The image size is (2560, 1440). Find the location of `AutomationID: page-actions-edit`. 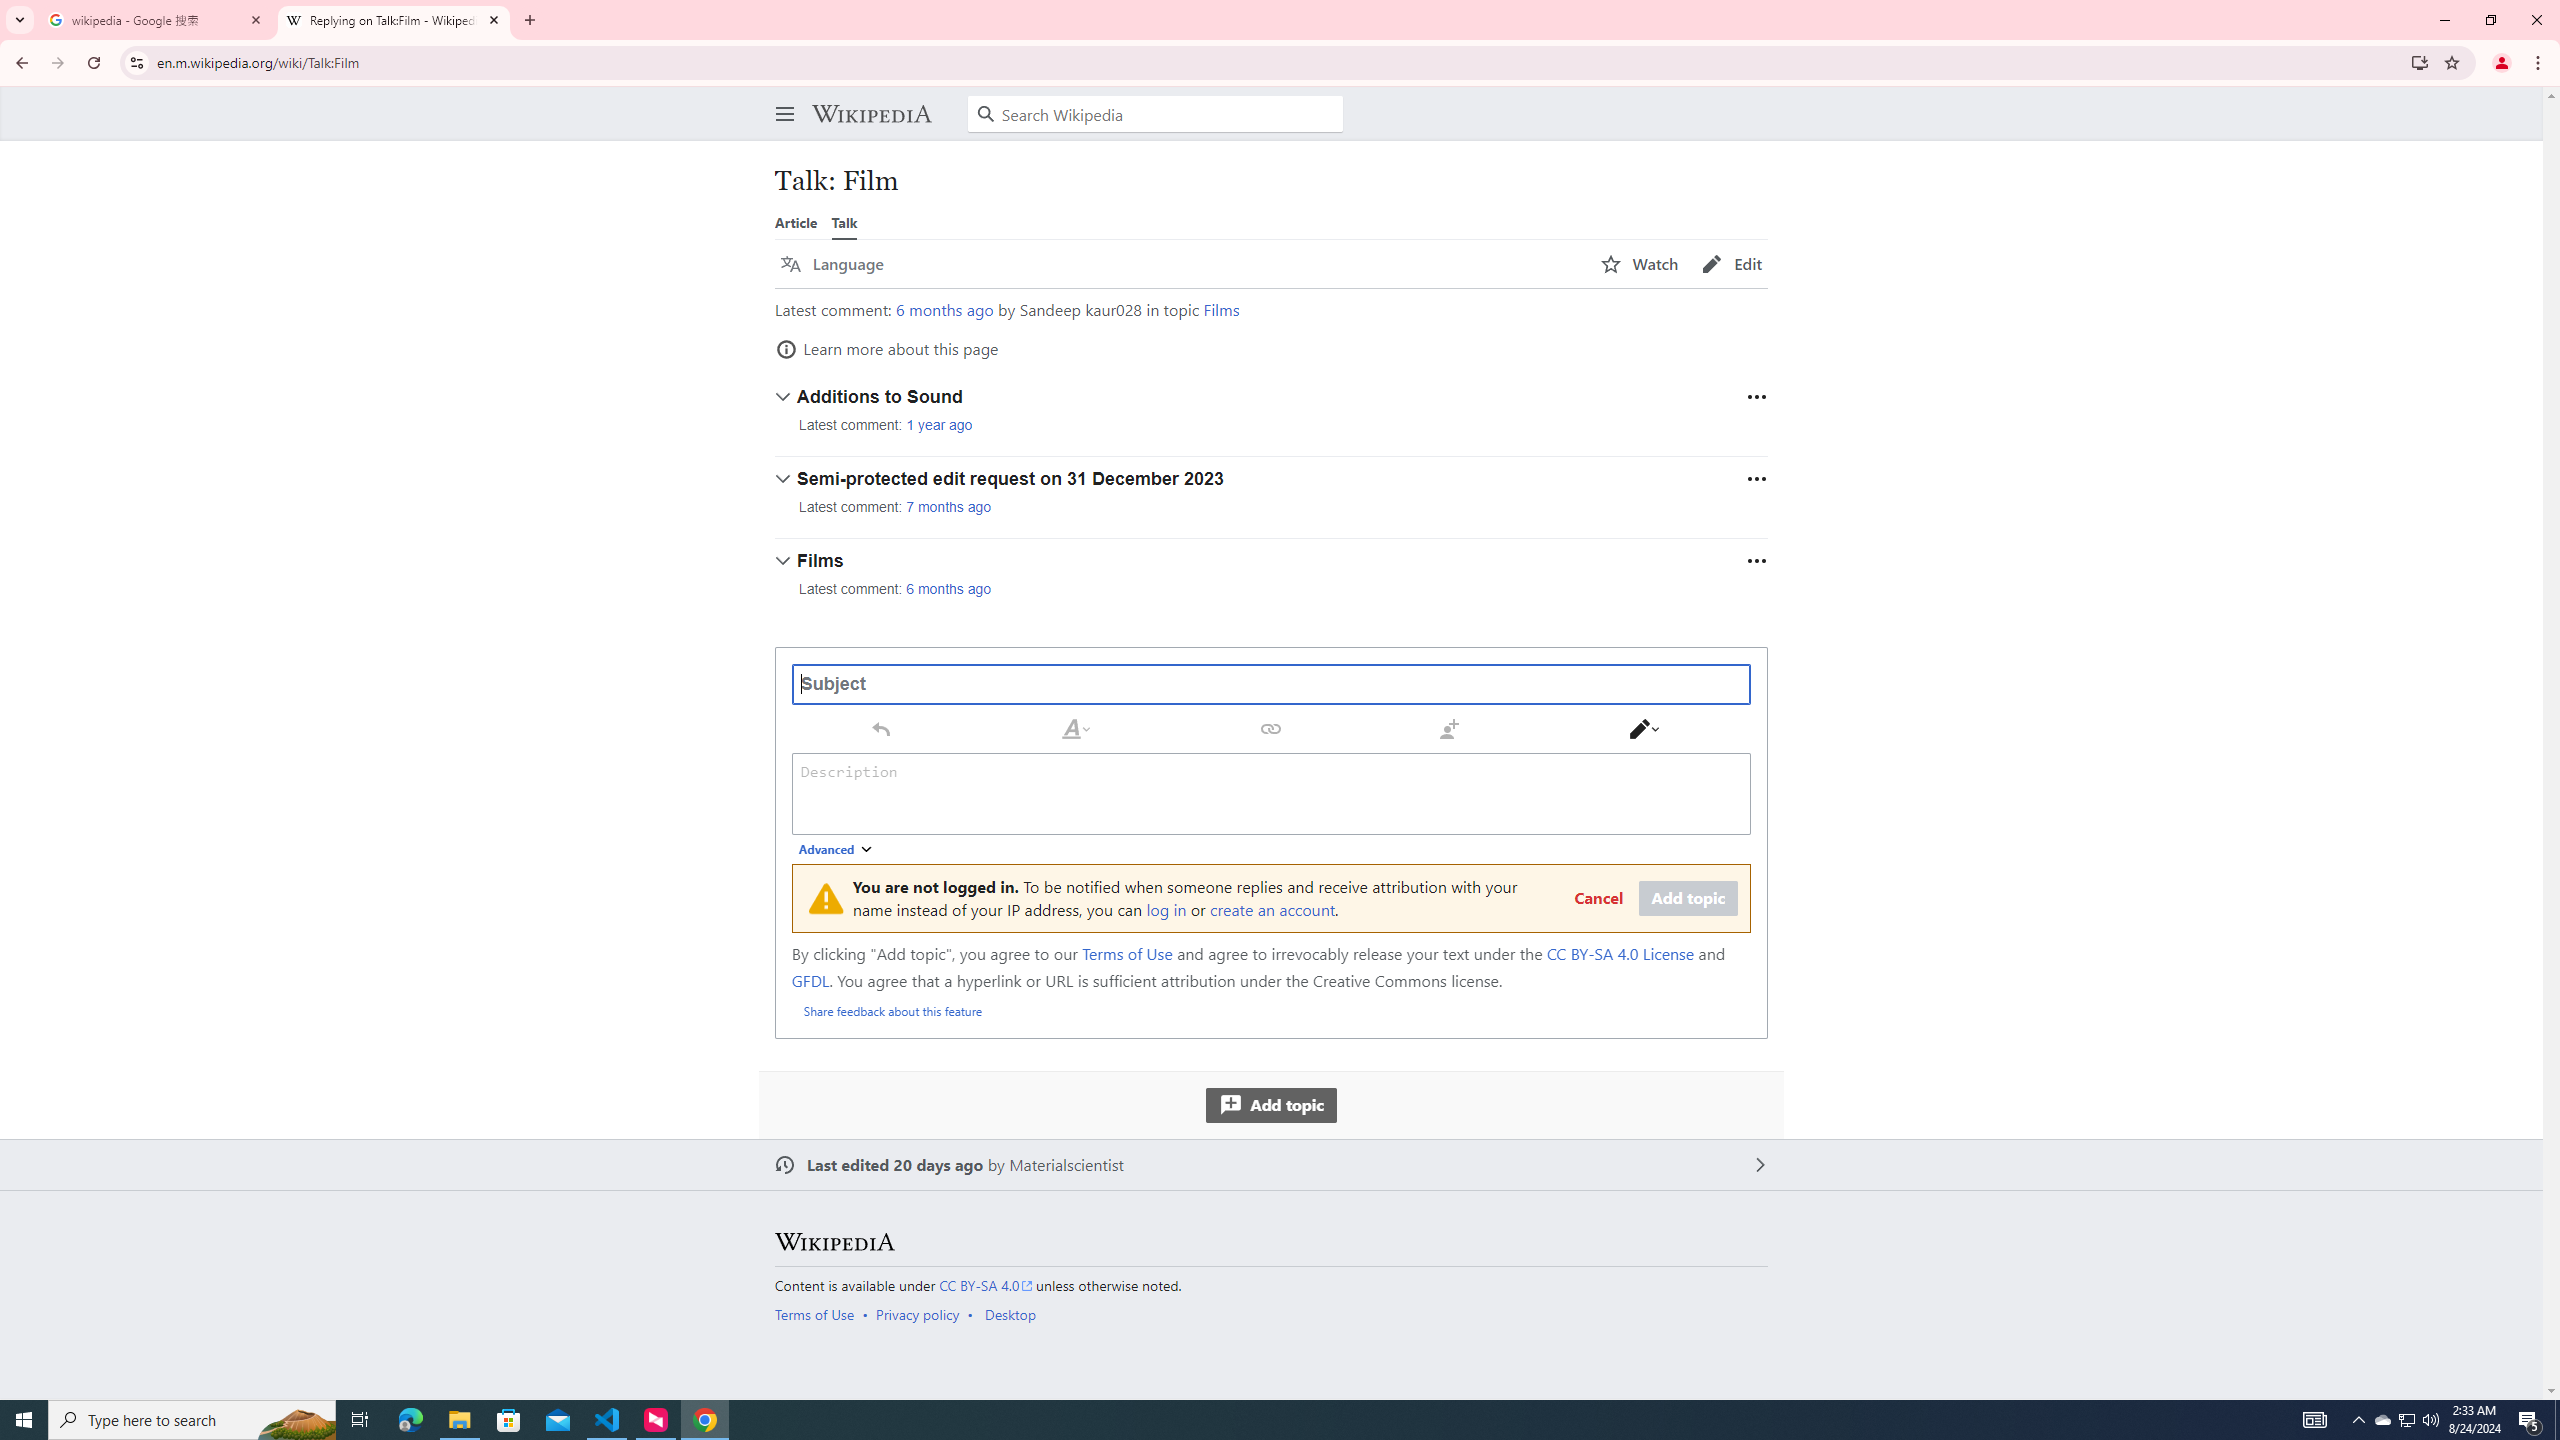

AutomationID: page-actions-edit is located at coordinates (1732, 264).